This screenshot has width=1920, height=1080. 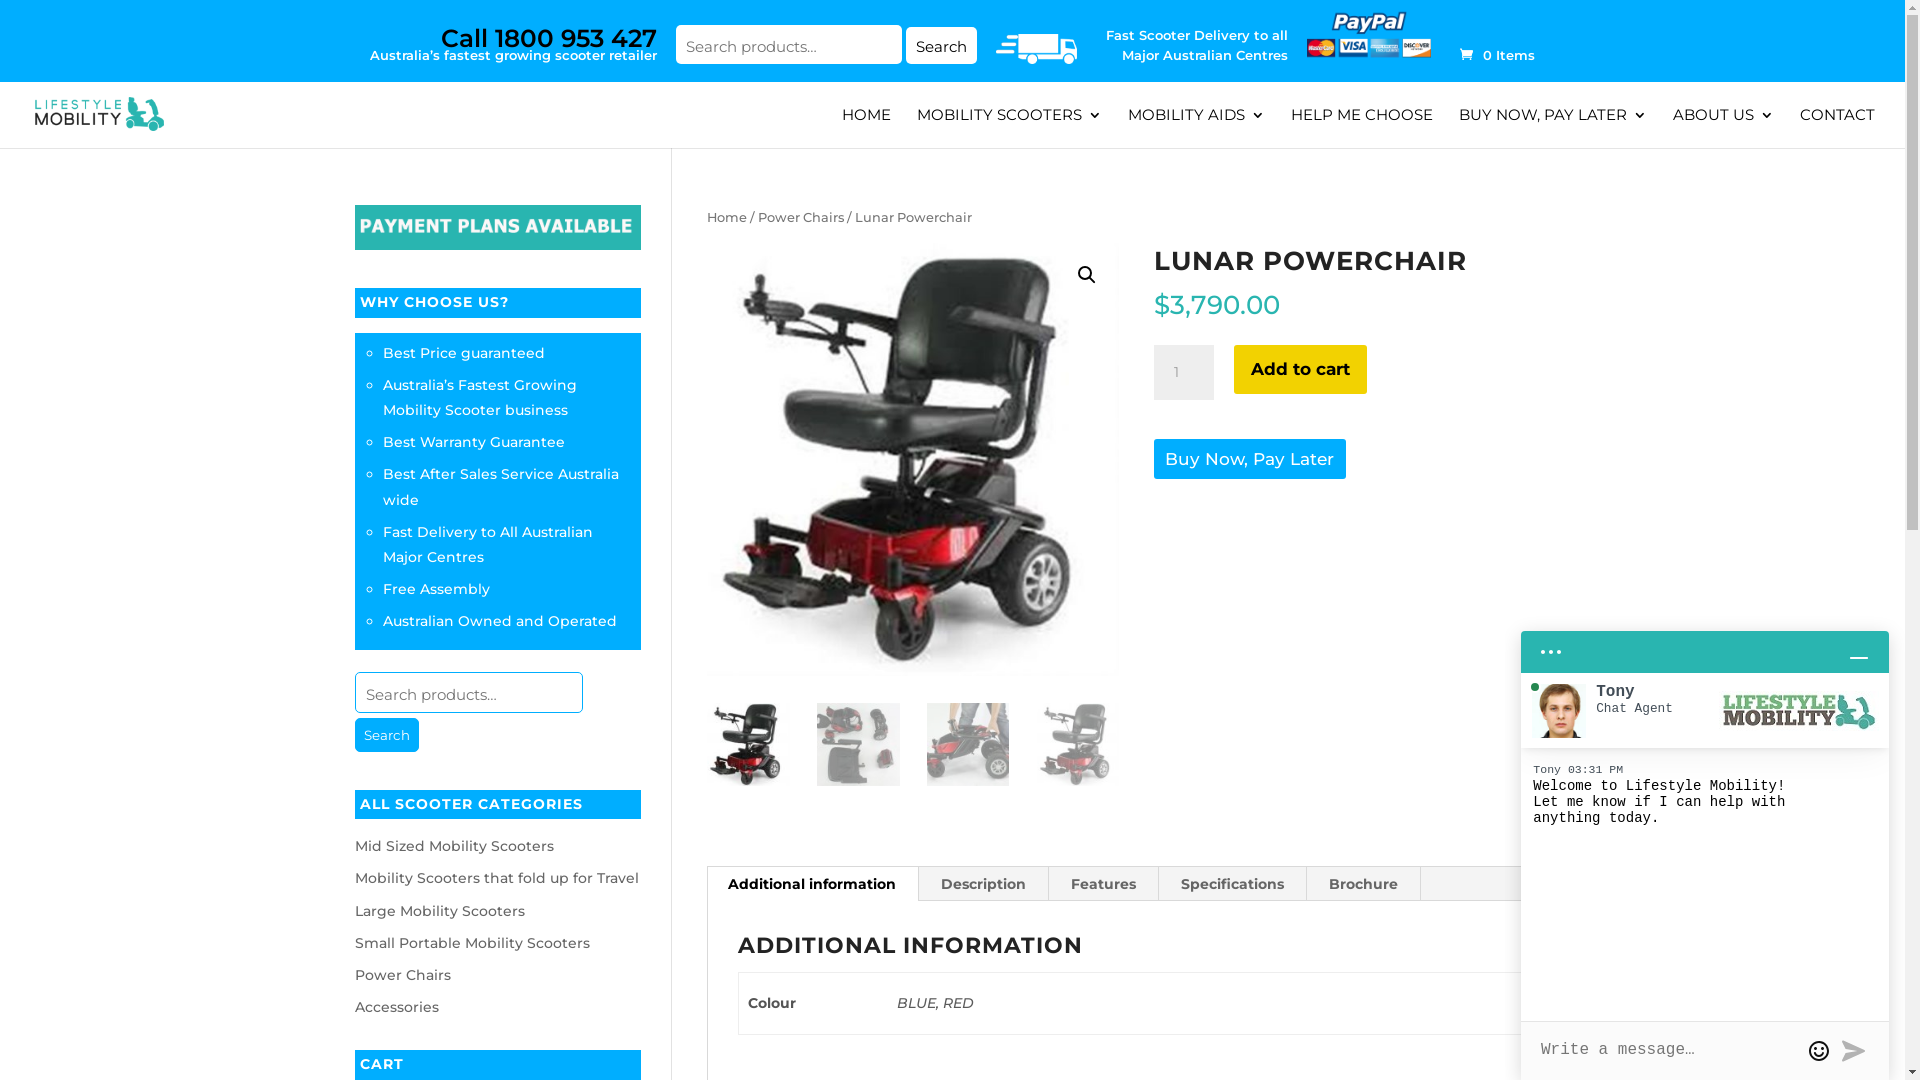 I want to click on Power Chairs, so click(x=801, y=218).